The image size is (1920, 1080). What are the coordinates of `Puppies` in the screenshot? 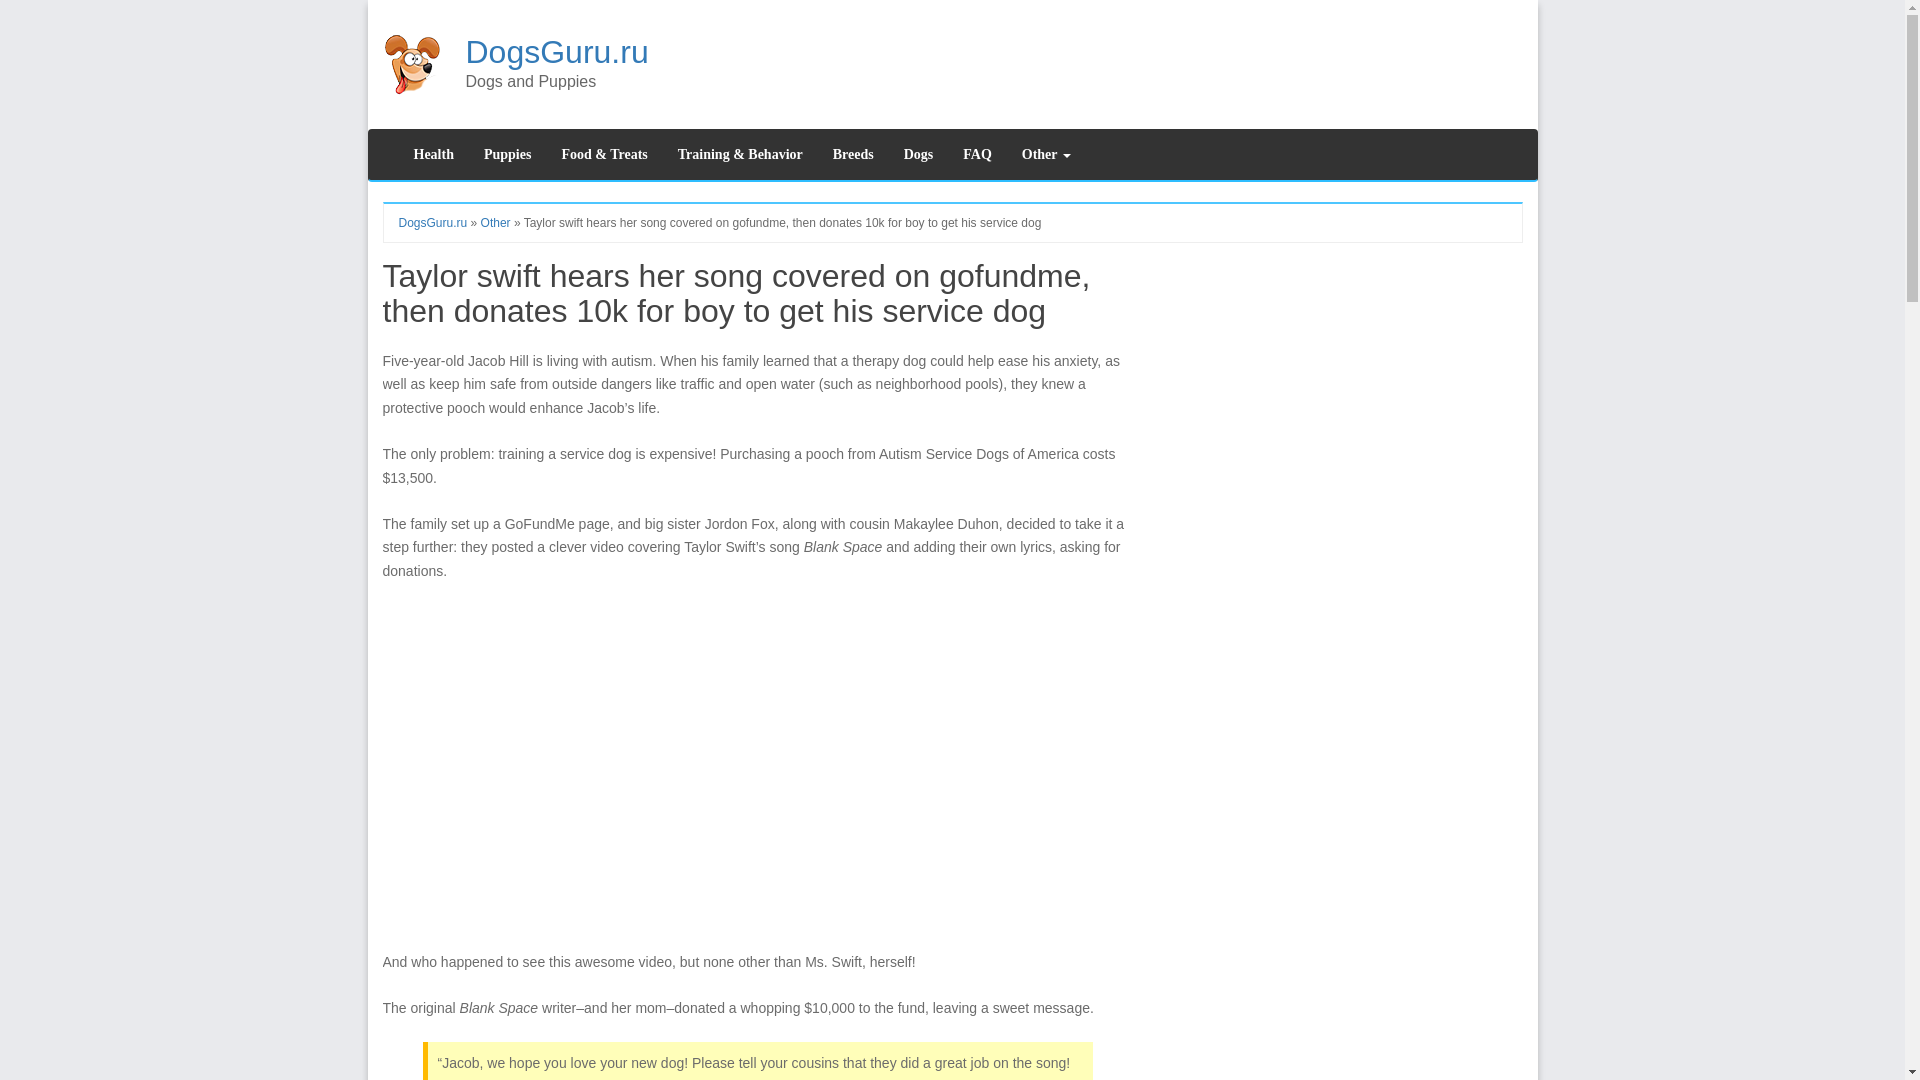 It's located at (506, 154).